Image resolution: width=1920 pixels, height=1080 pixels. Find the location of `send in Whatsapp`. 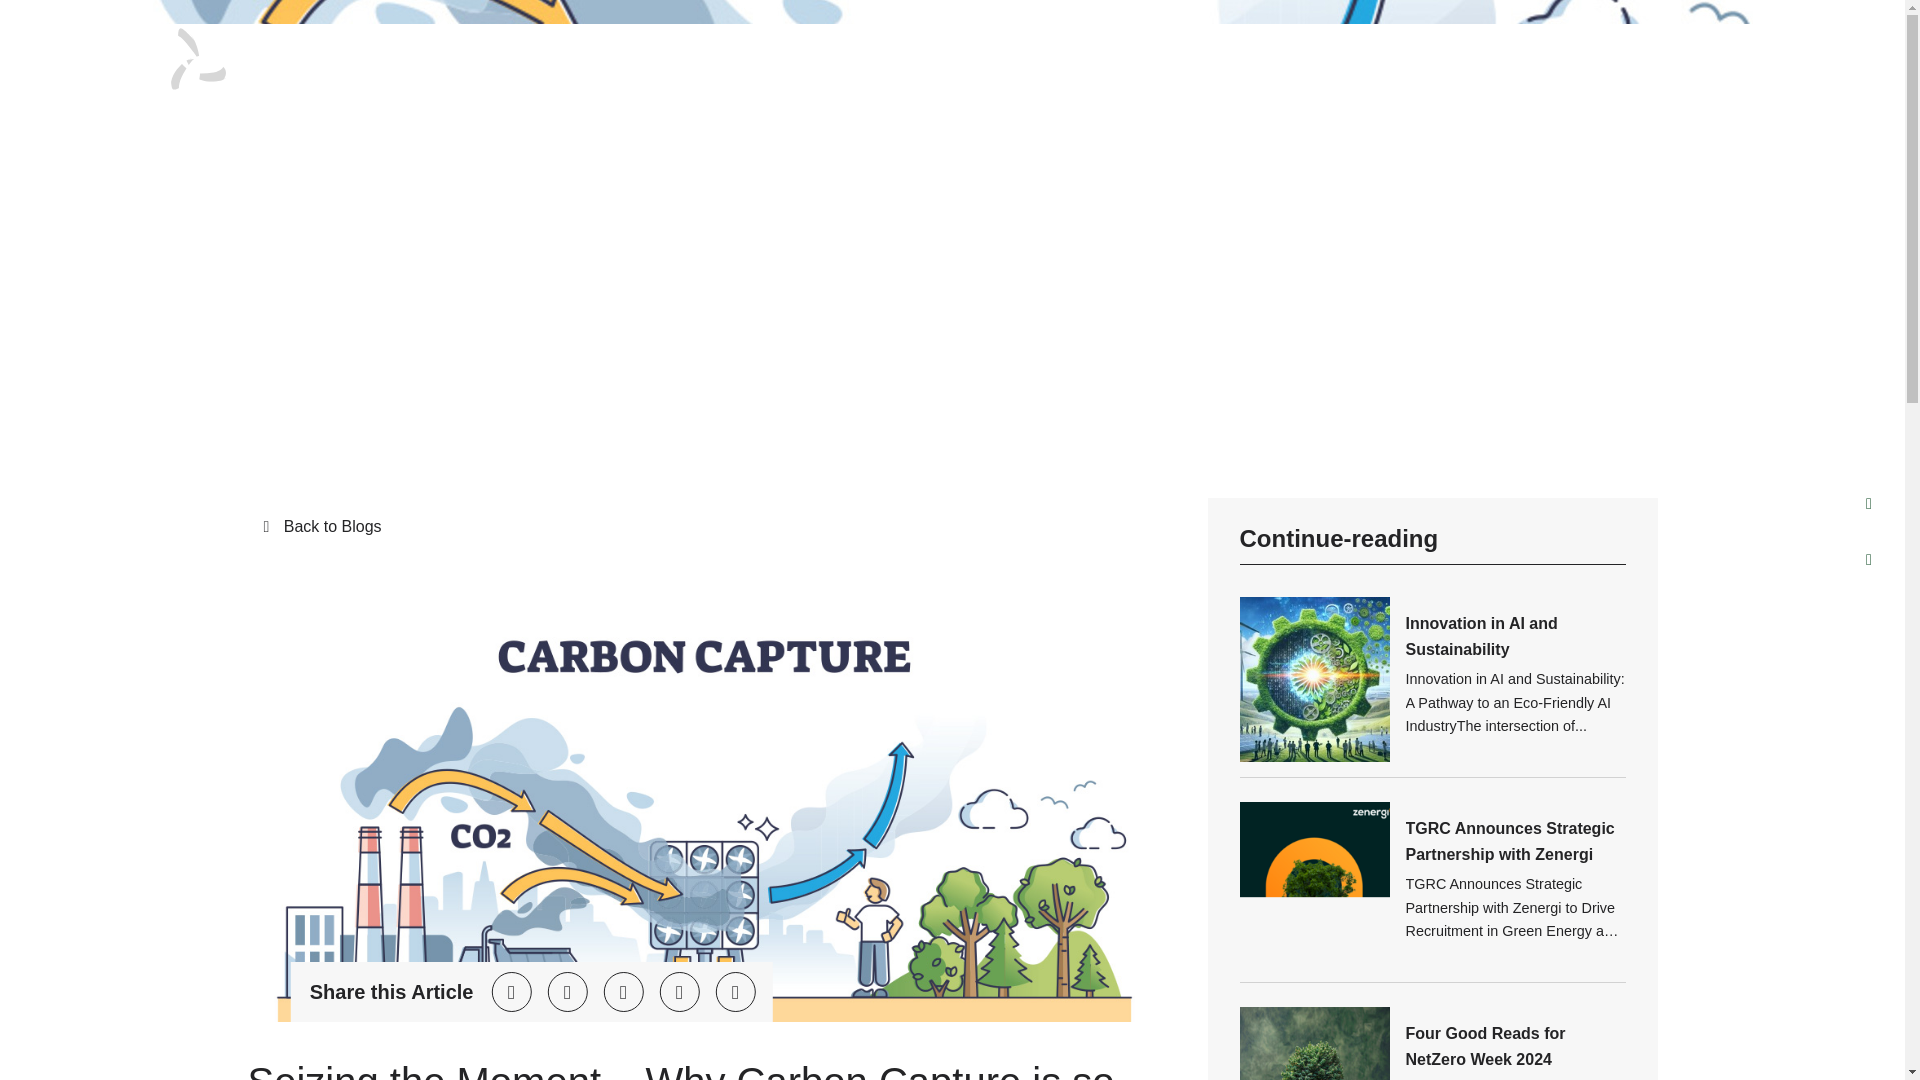

send in Whatsapp is located at coordinates (734, 992).